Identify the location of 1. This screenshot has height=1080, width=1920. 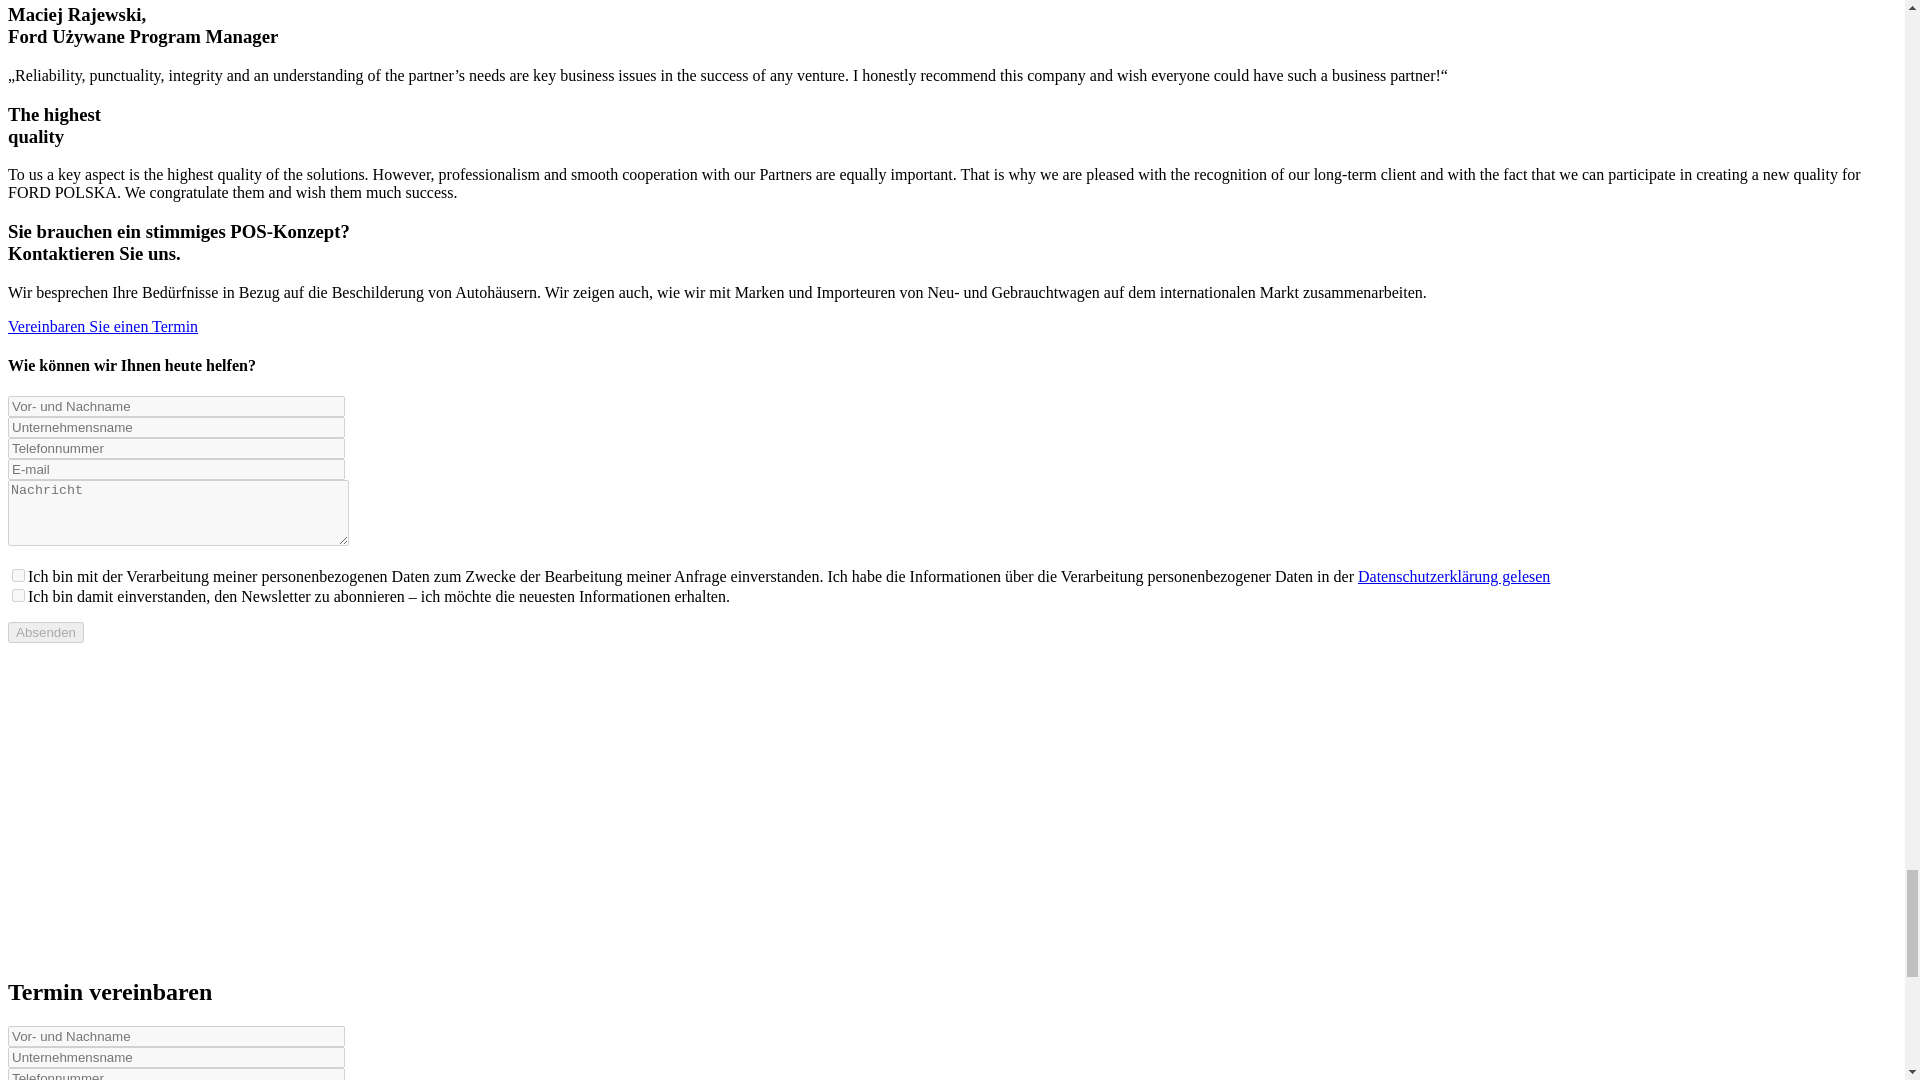
(18, 576).